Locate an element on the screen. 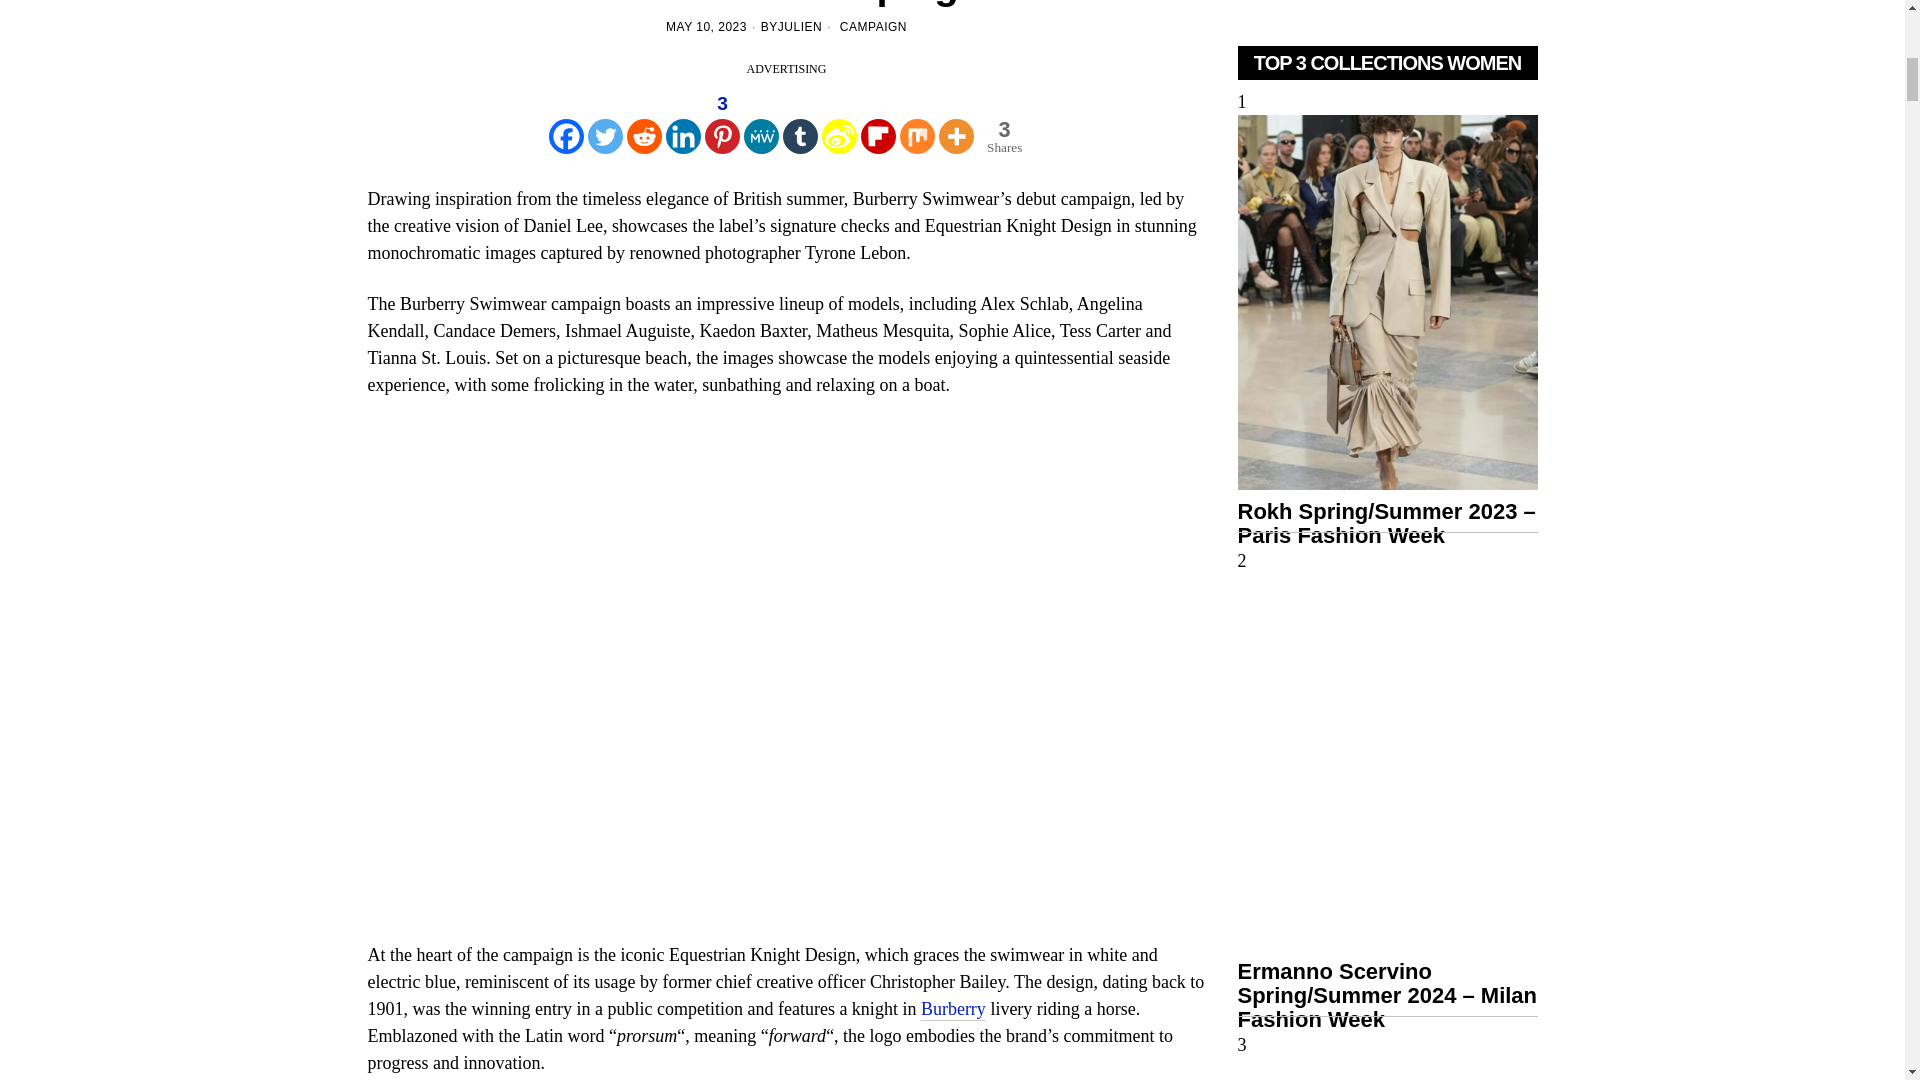 The height and width of the screenshot is (1080, 1920). 10 May, 2023 15:13:02 is located at coordinates (706, 27).